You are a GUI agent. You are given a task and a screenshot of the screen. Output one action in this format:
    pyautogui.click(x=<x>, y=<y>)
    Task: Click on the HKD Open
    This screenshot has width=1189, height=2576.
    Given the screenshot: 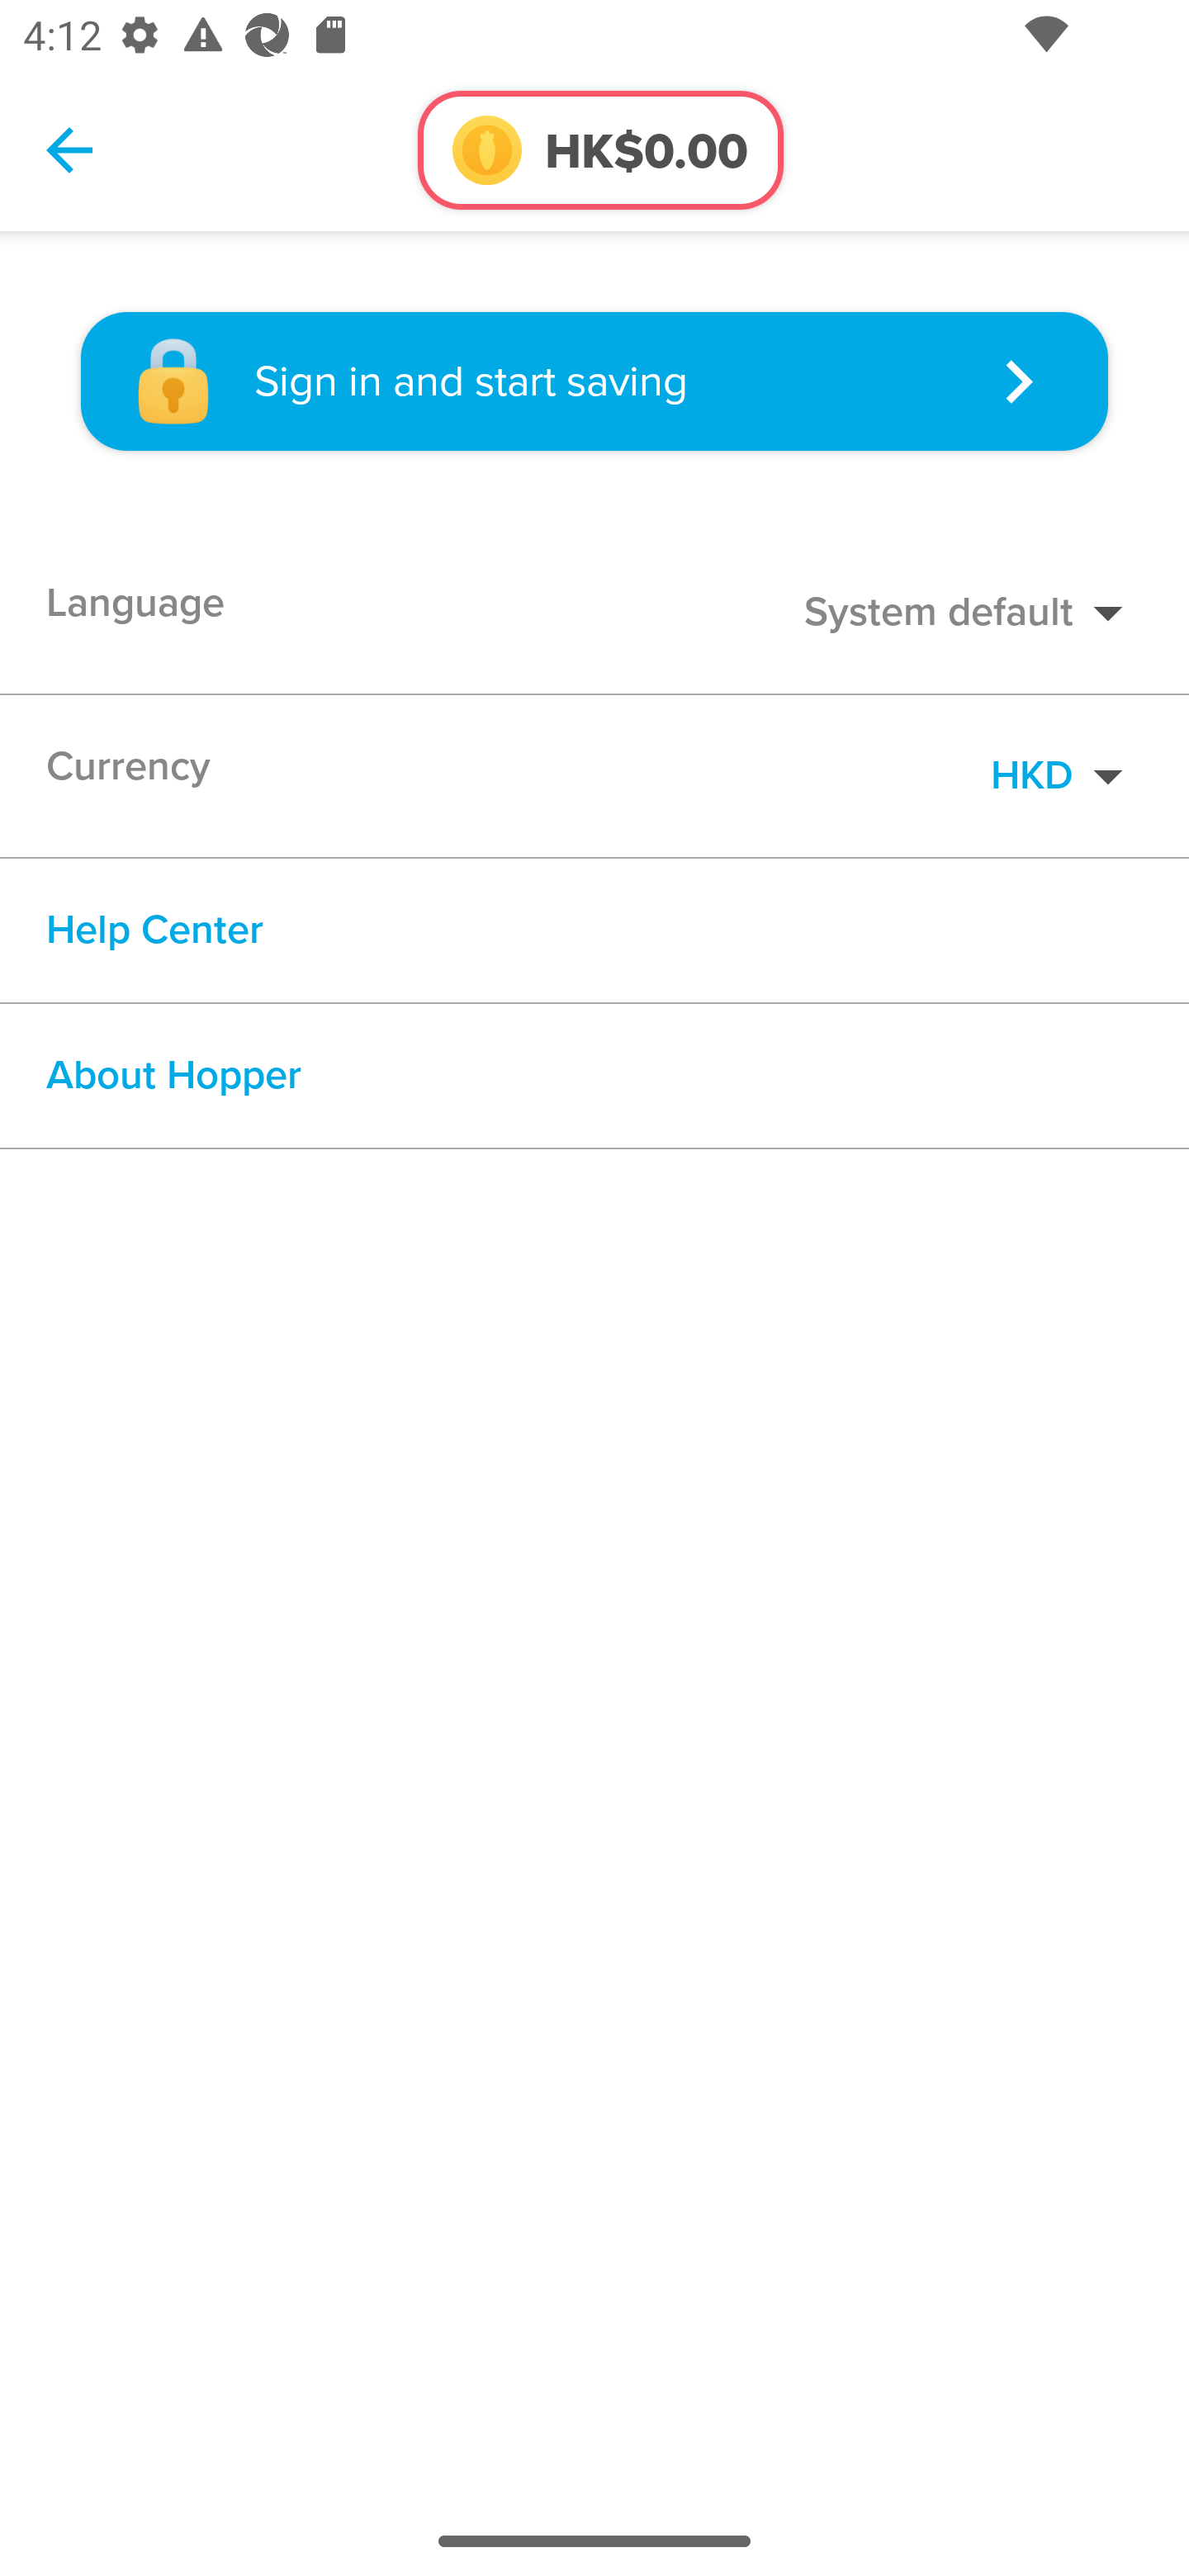 What is the action you would take?
    pyautogui.click(x=1066, y=774)
    